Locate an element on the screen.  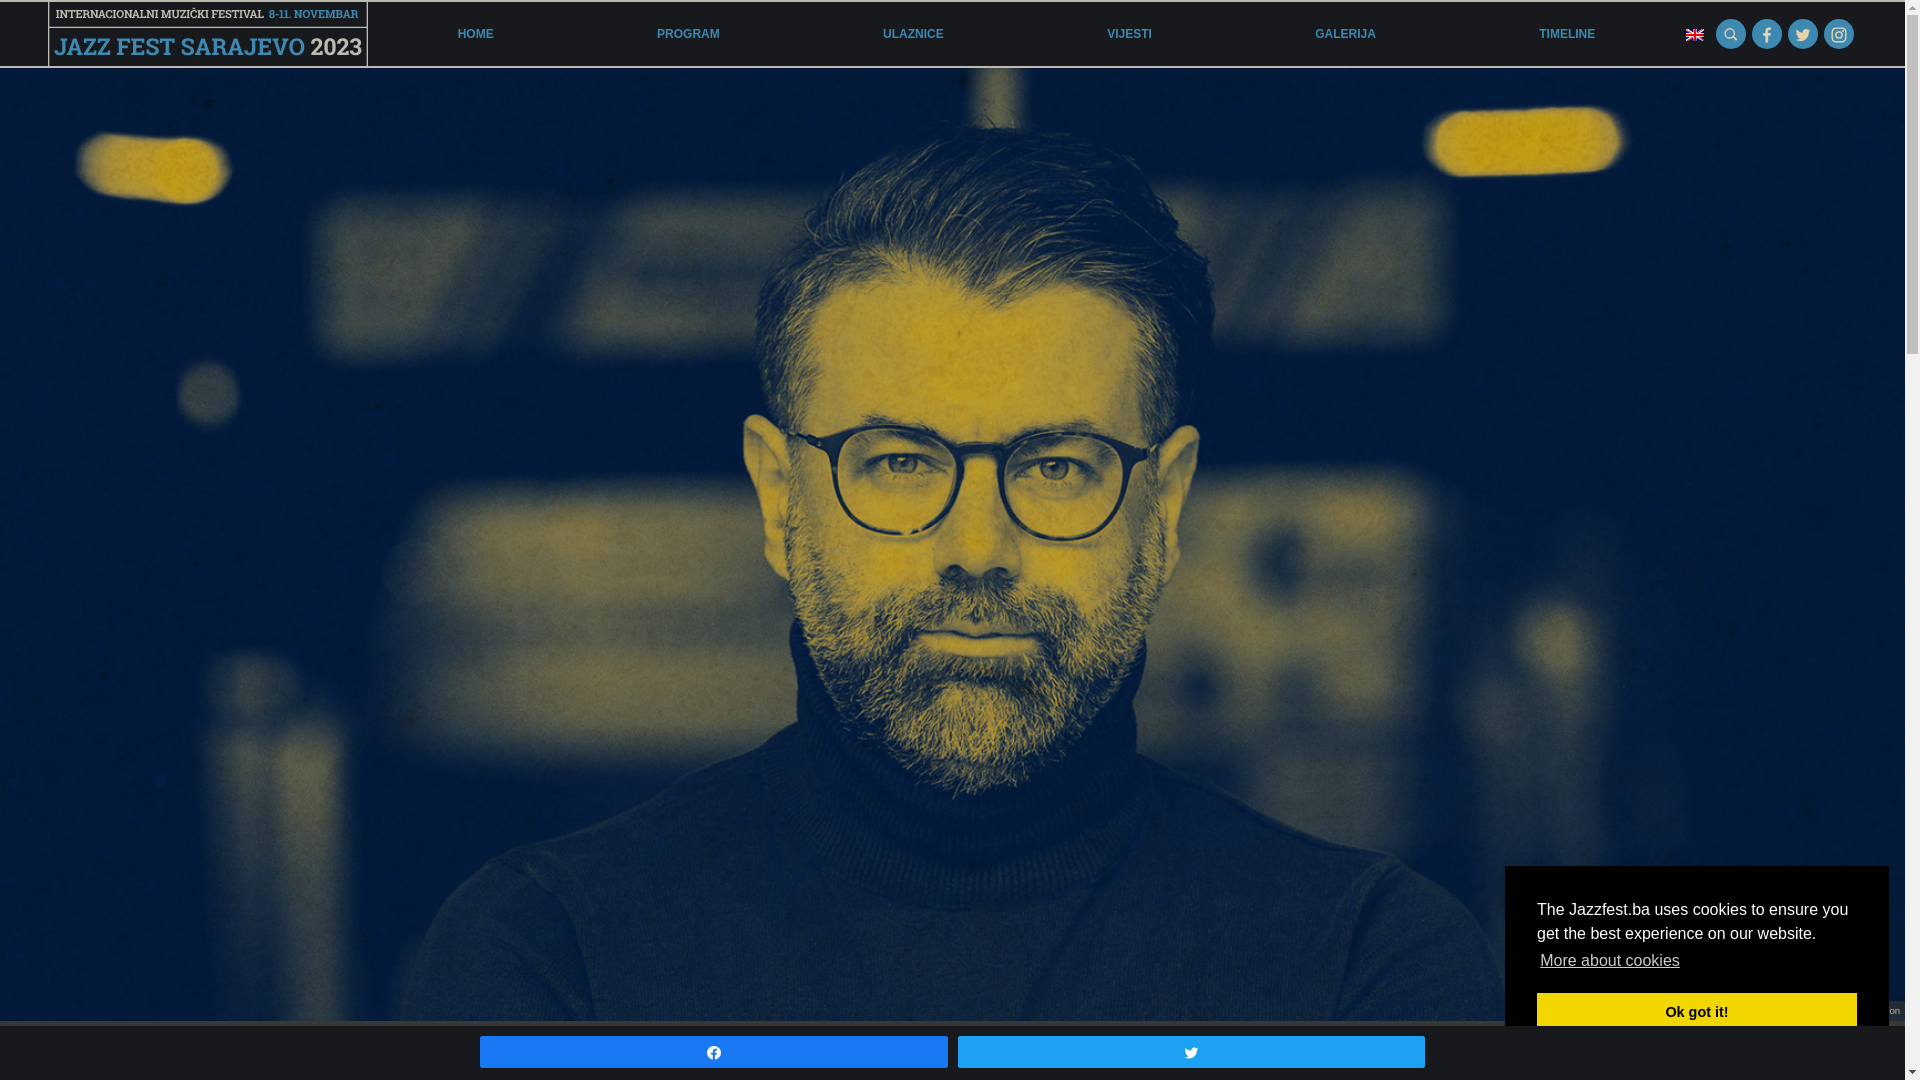
TIMELINE is located at coordinates (1567, 34).